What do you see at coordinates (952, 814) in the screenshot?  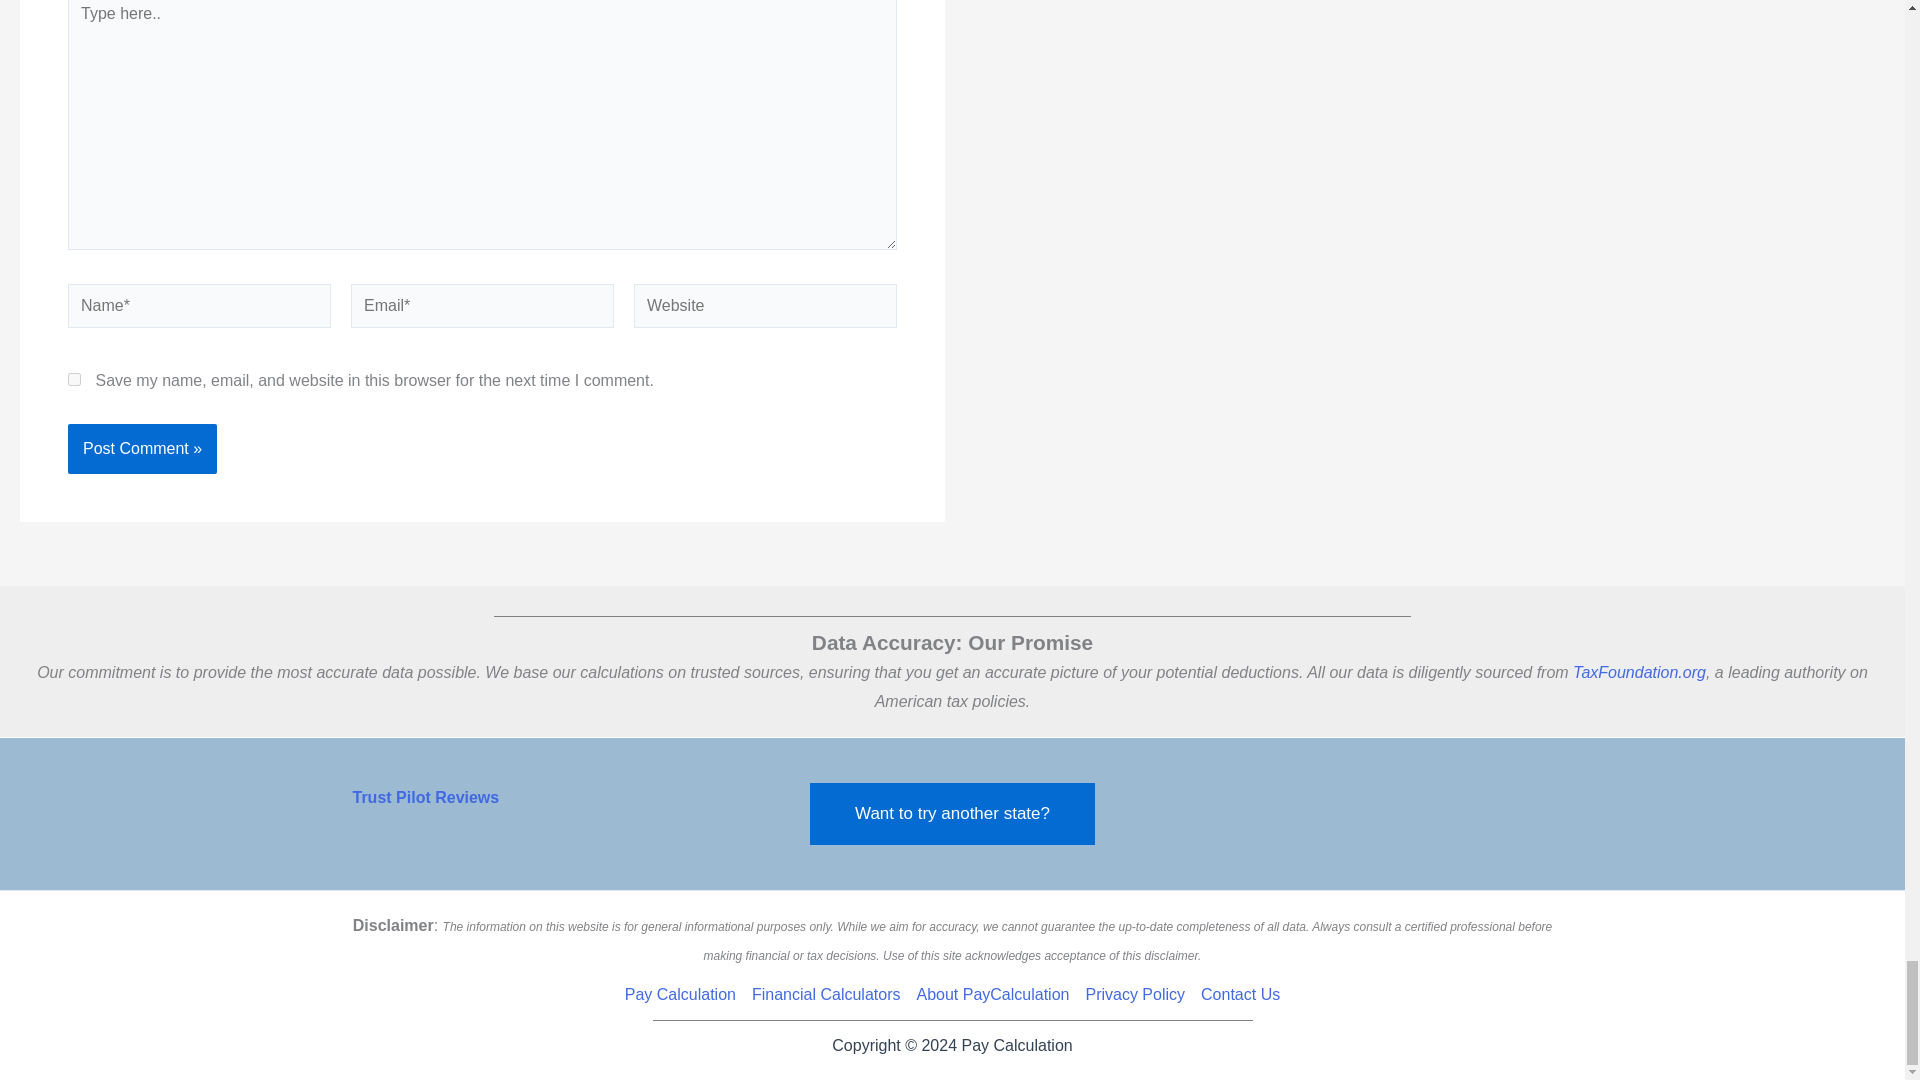 I see `Want to try another state?` at bounding box center [952, 814].